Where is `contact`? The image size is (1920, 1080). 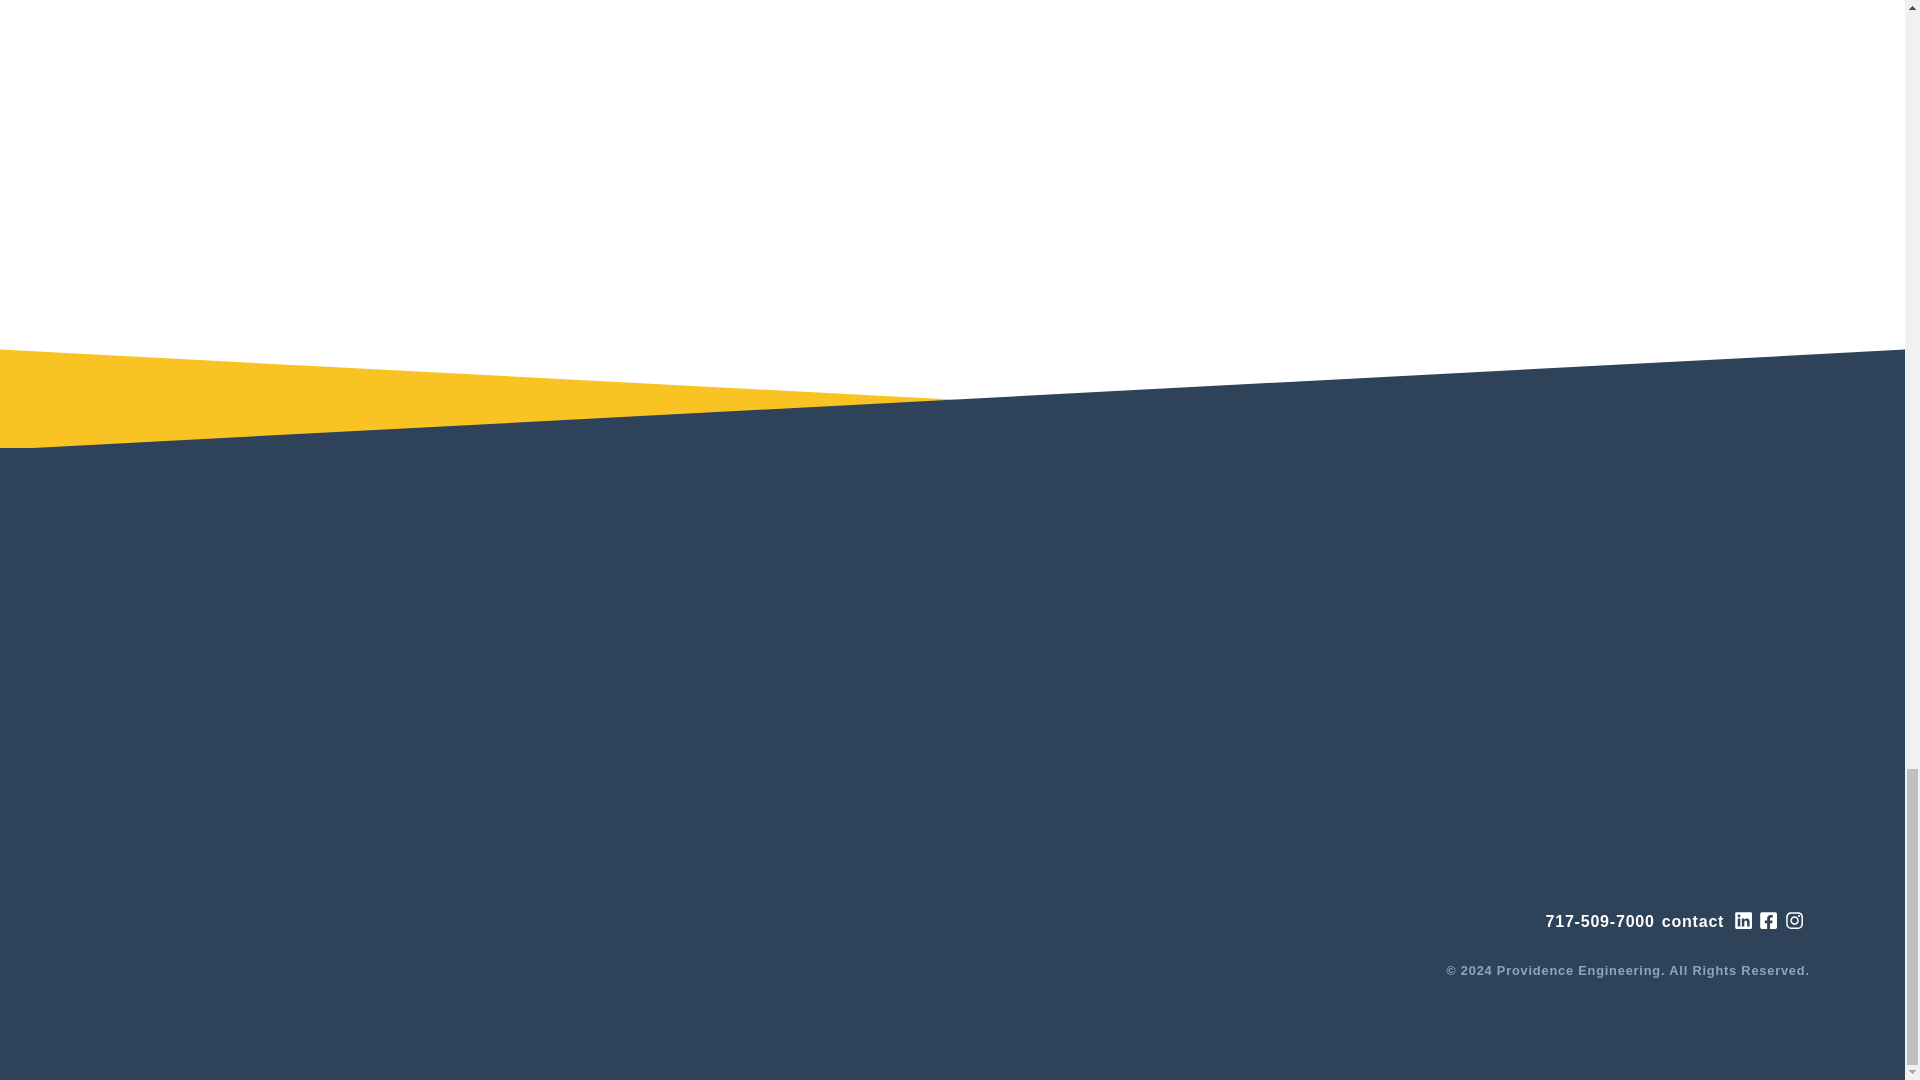 contact is located at coordinates (1693, 922).